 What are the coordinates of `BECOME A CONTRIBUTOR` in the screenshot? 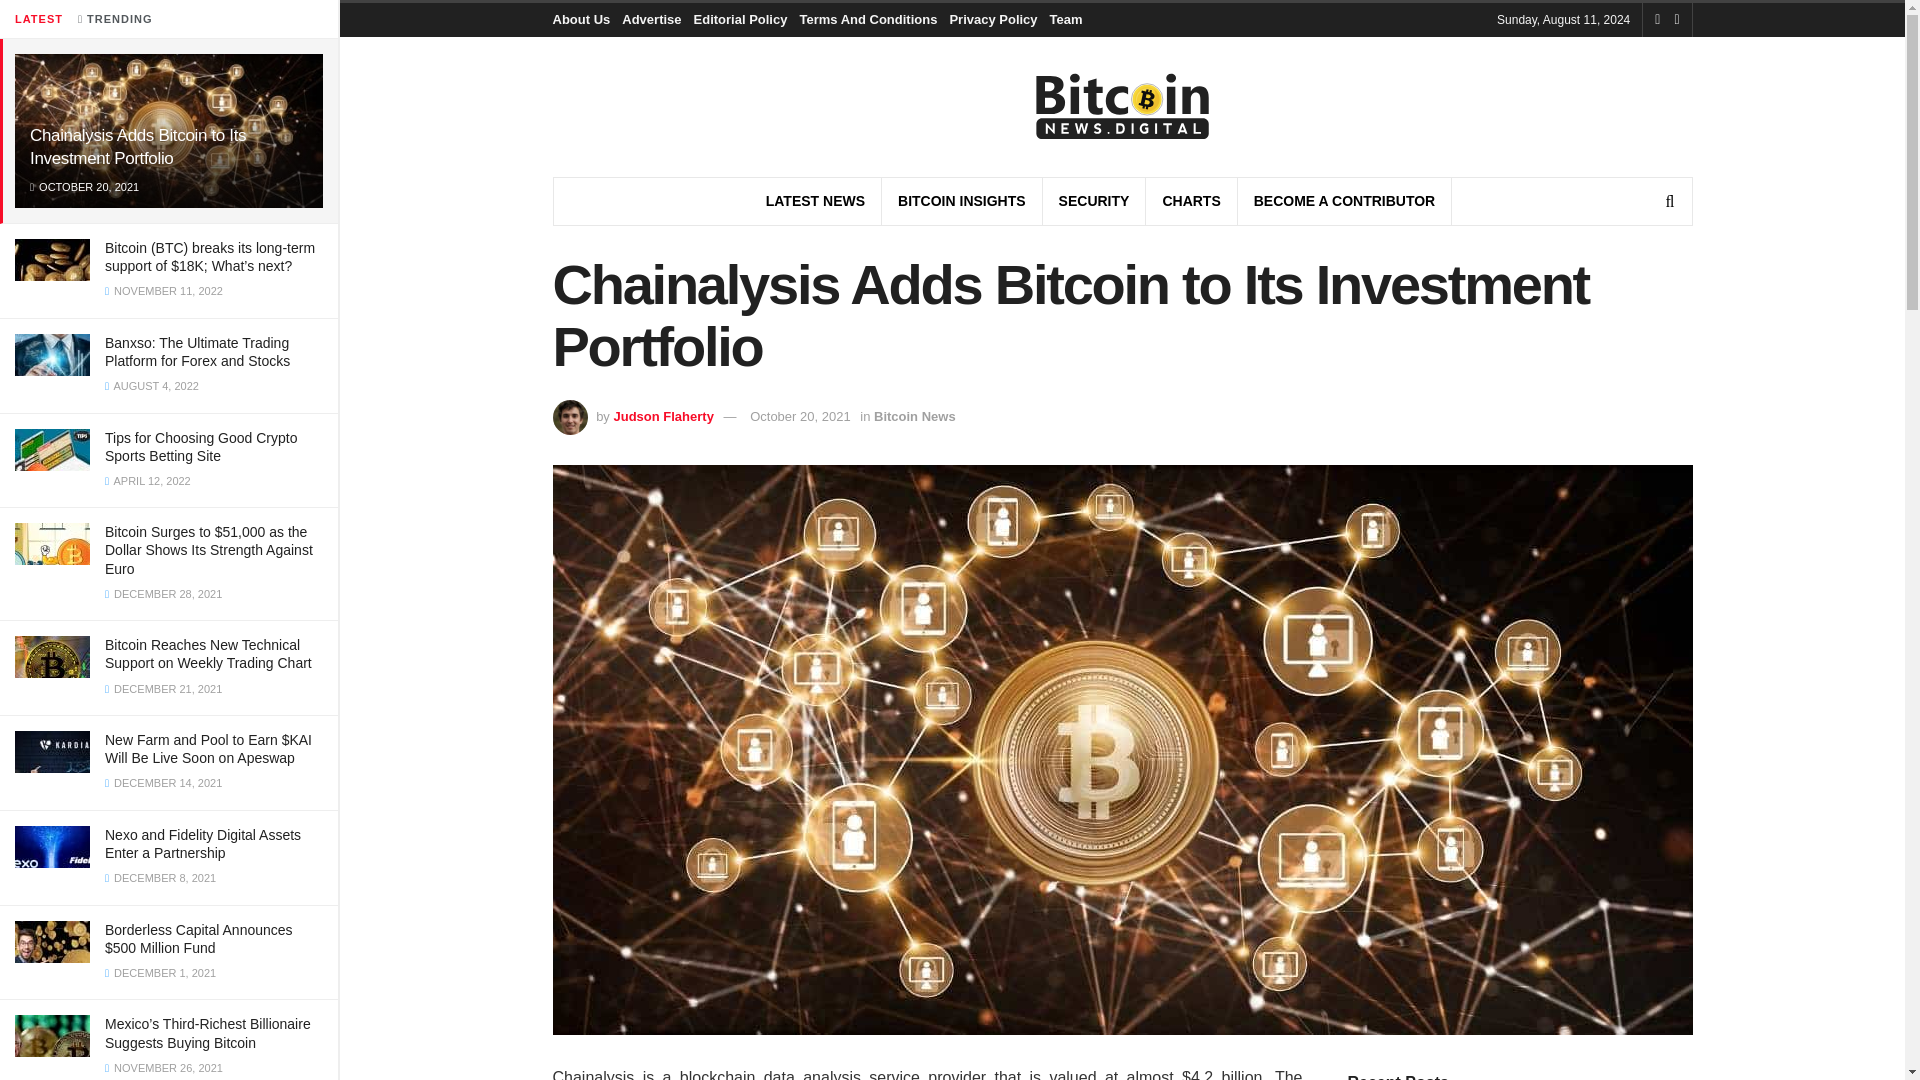 It's located at (1344, 200).